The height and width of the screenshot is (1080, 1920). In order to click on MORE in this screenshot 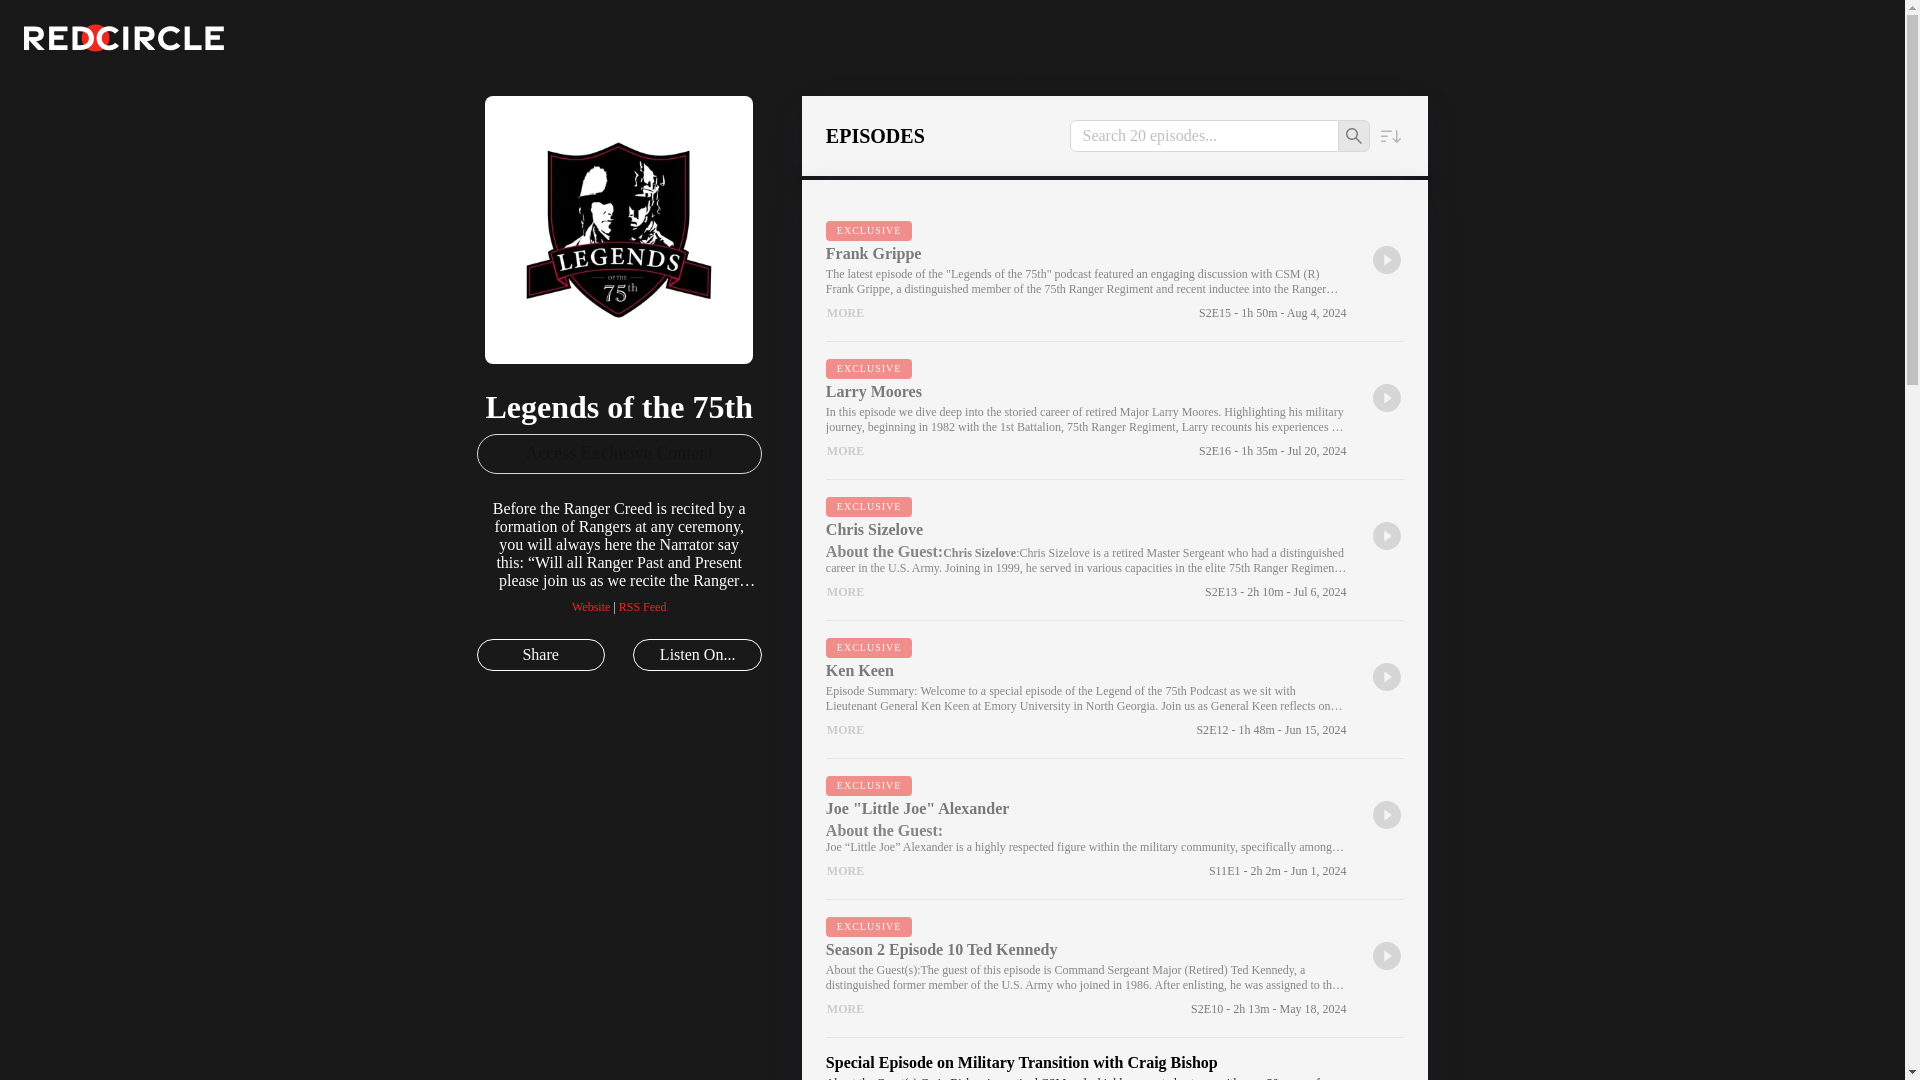, I will do `click(845, 870)`.